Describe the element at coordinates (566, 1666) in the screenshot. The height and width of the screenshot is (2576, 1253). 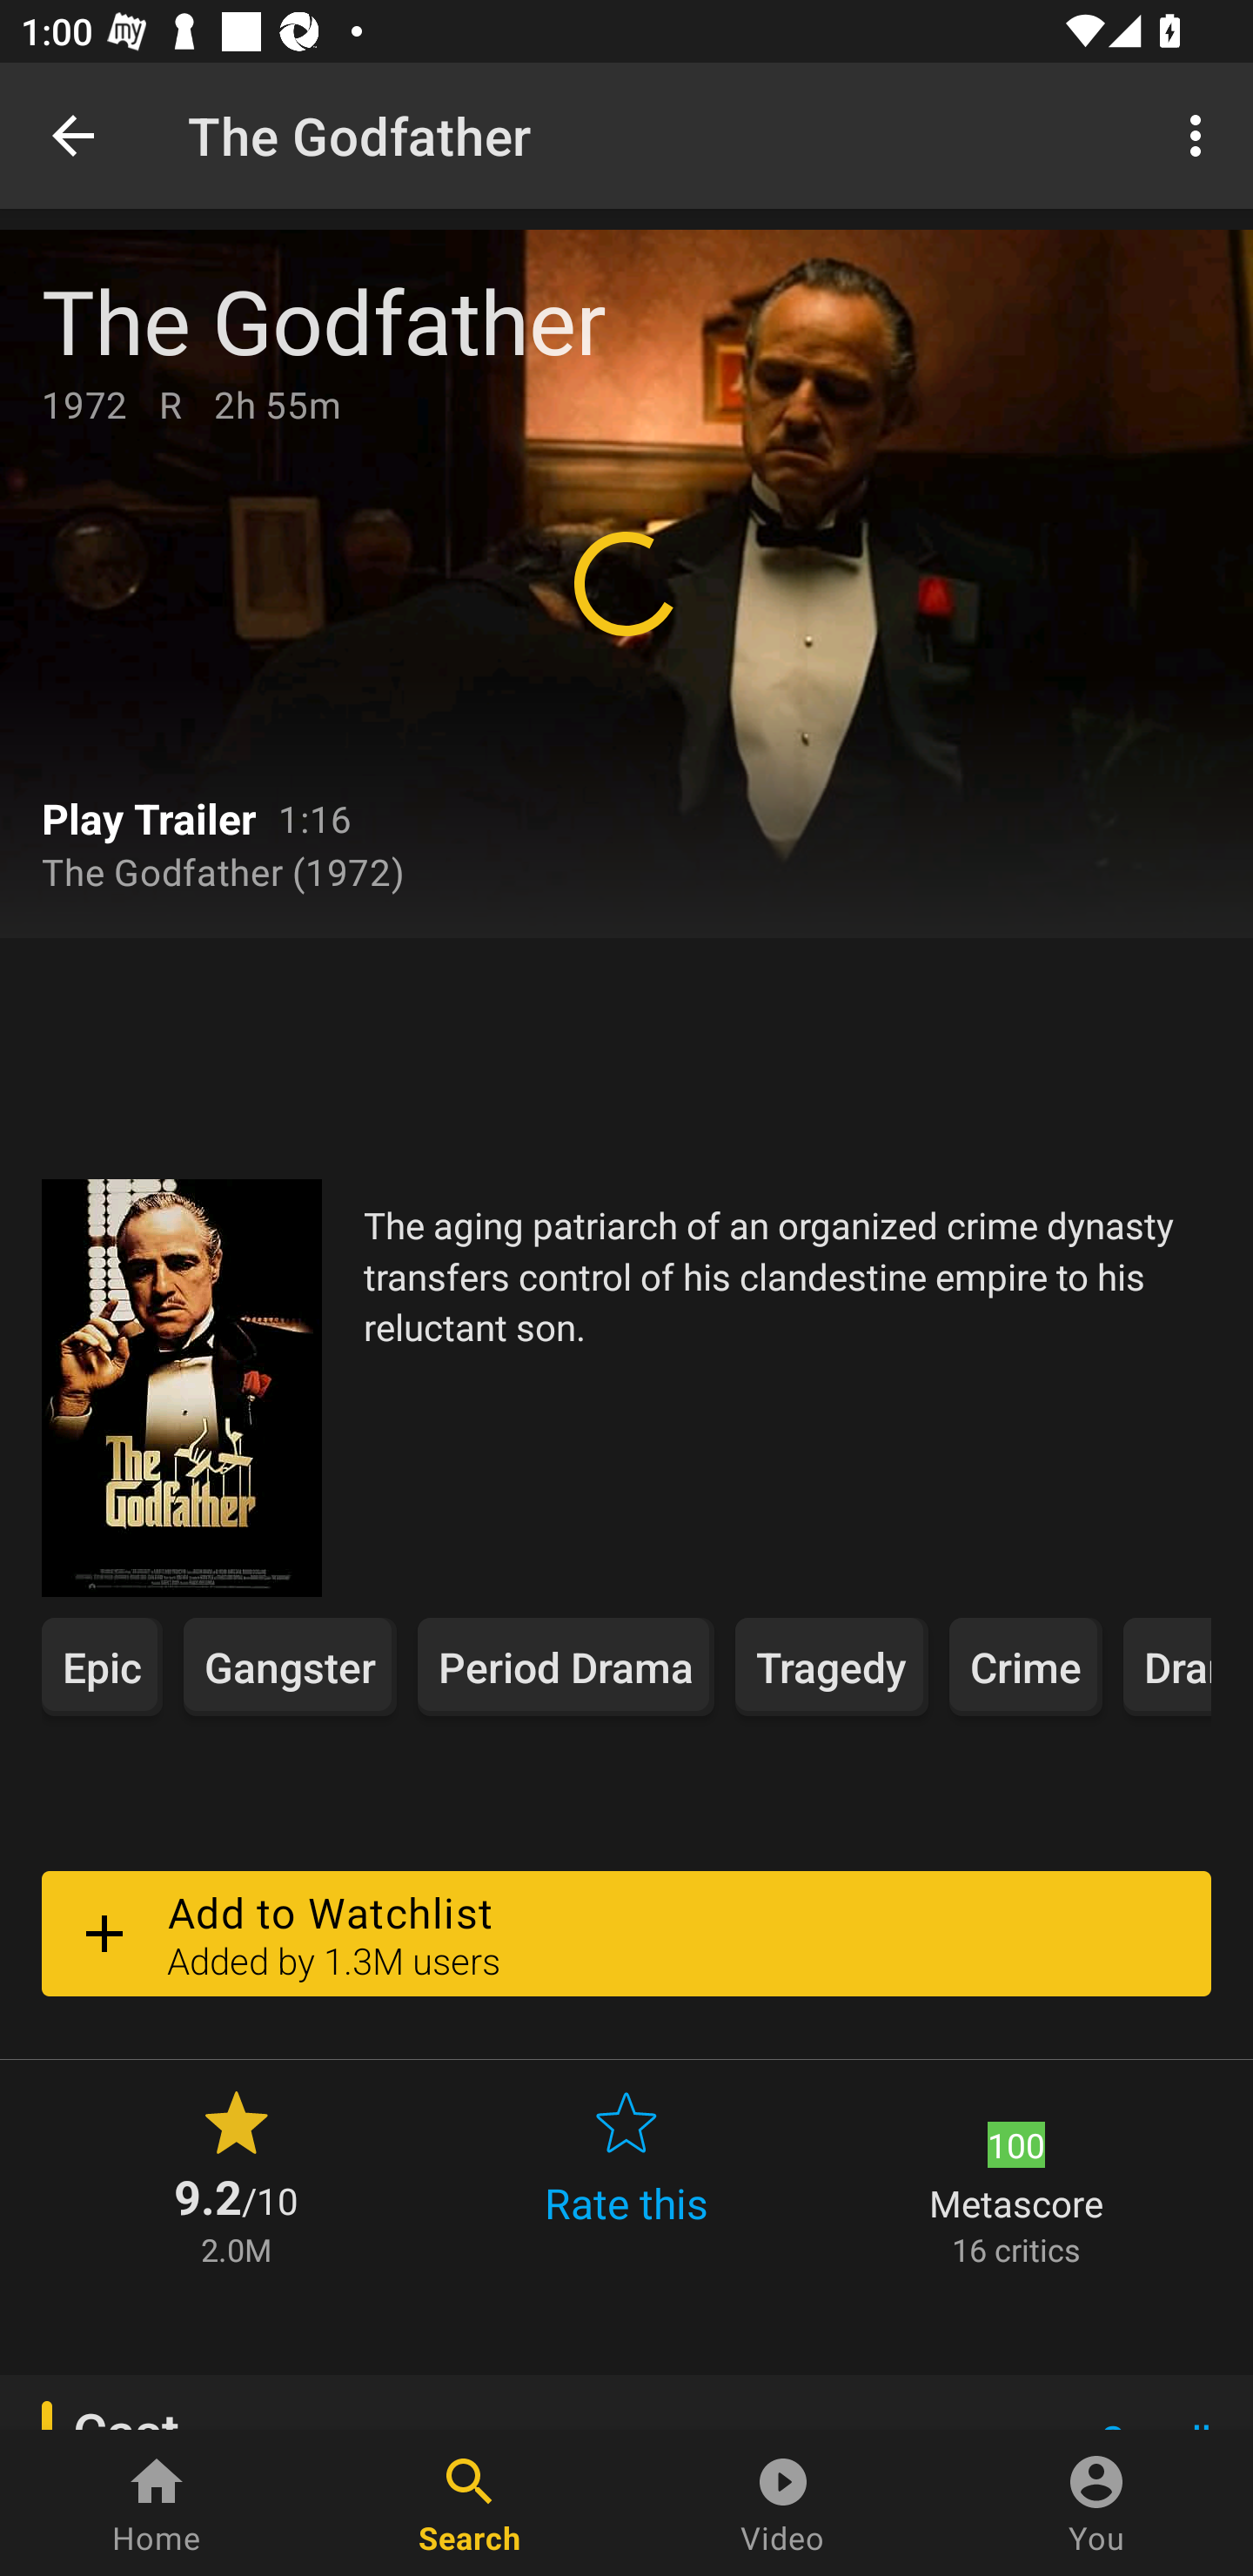
I see `Period Drama` at that location.